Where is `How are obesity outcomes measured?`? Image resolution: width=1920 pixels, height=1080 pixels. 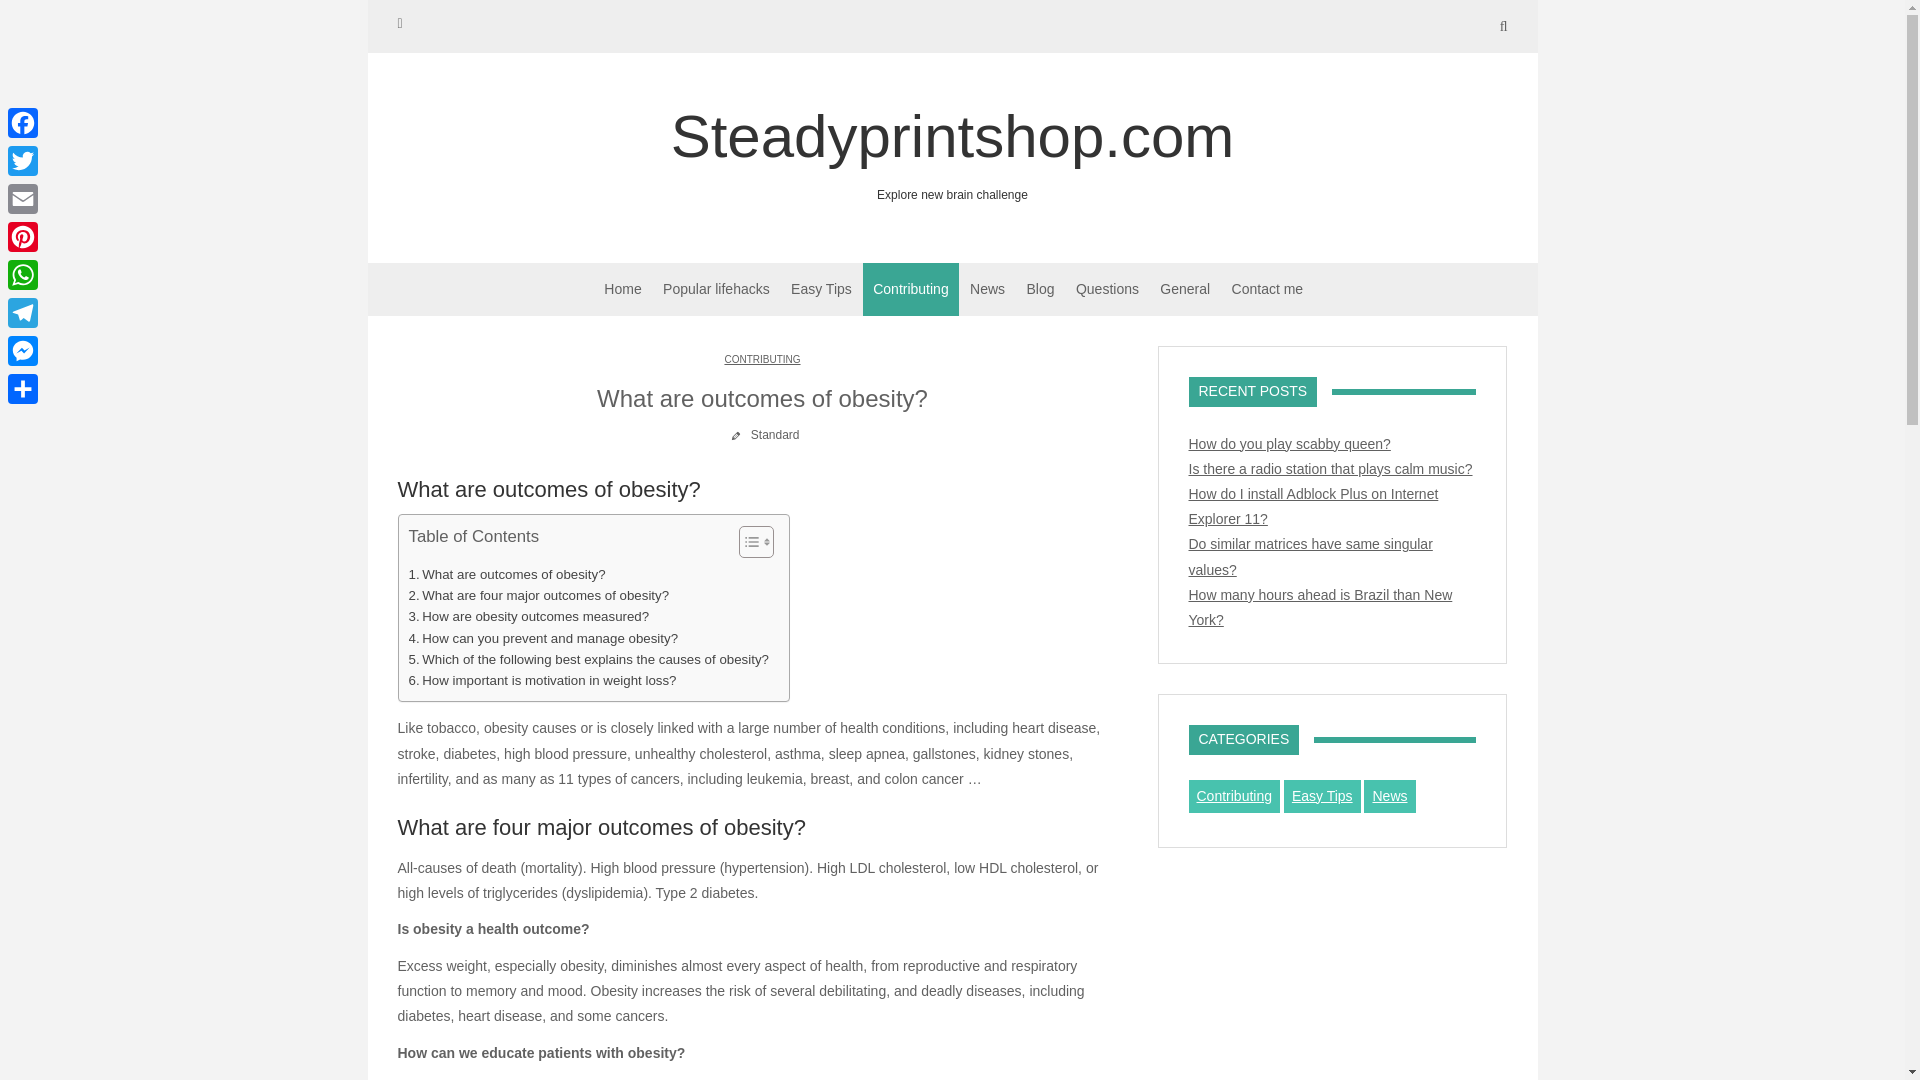
How are obesity outcomes measured? is located at coordinates (822, 290).